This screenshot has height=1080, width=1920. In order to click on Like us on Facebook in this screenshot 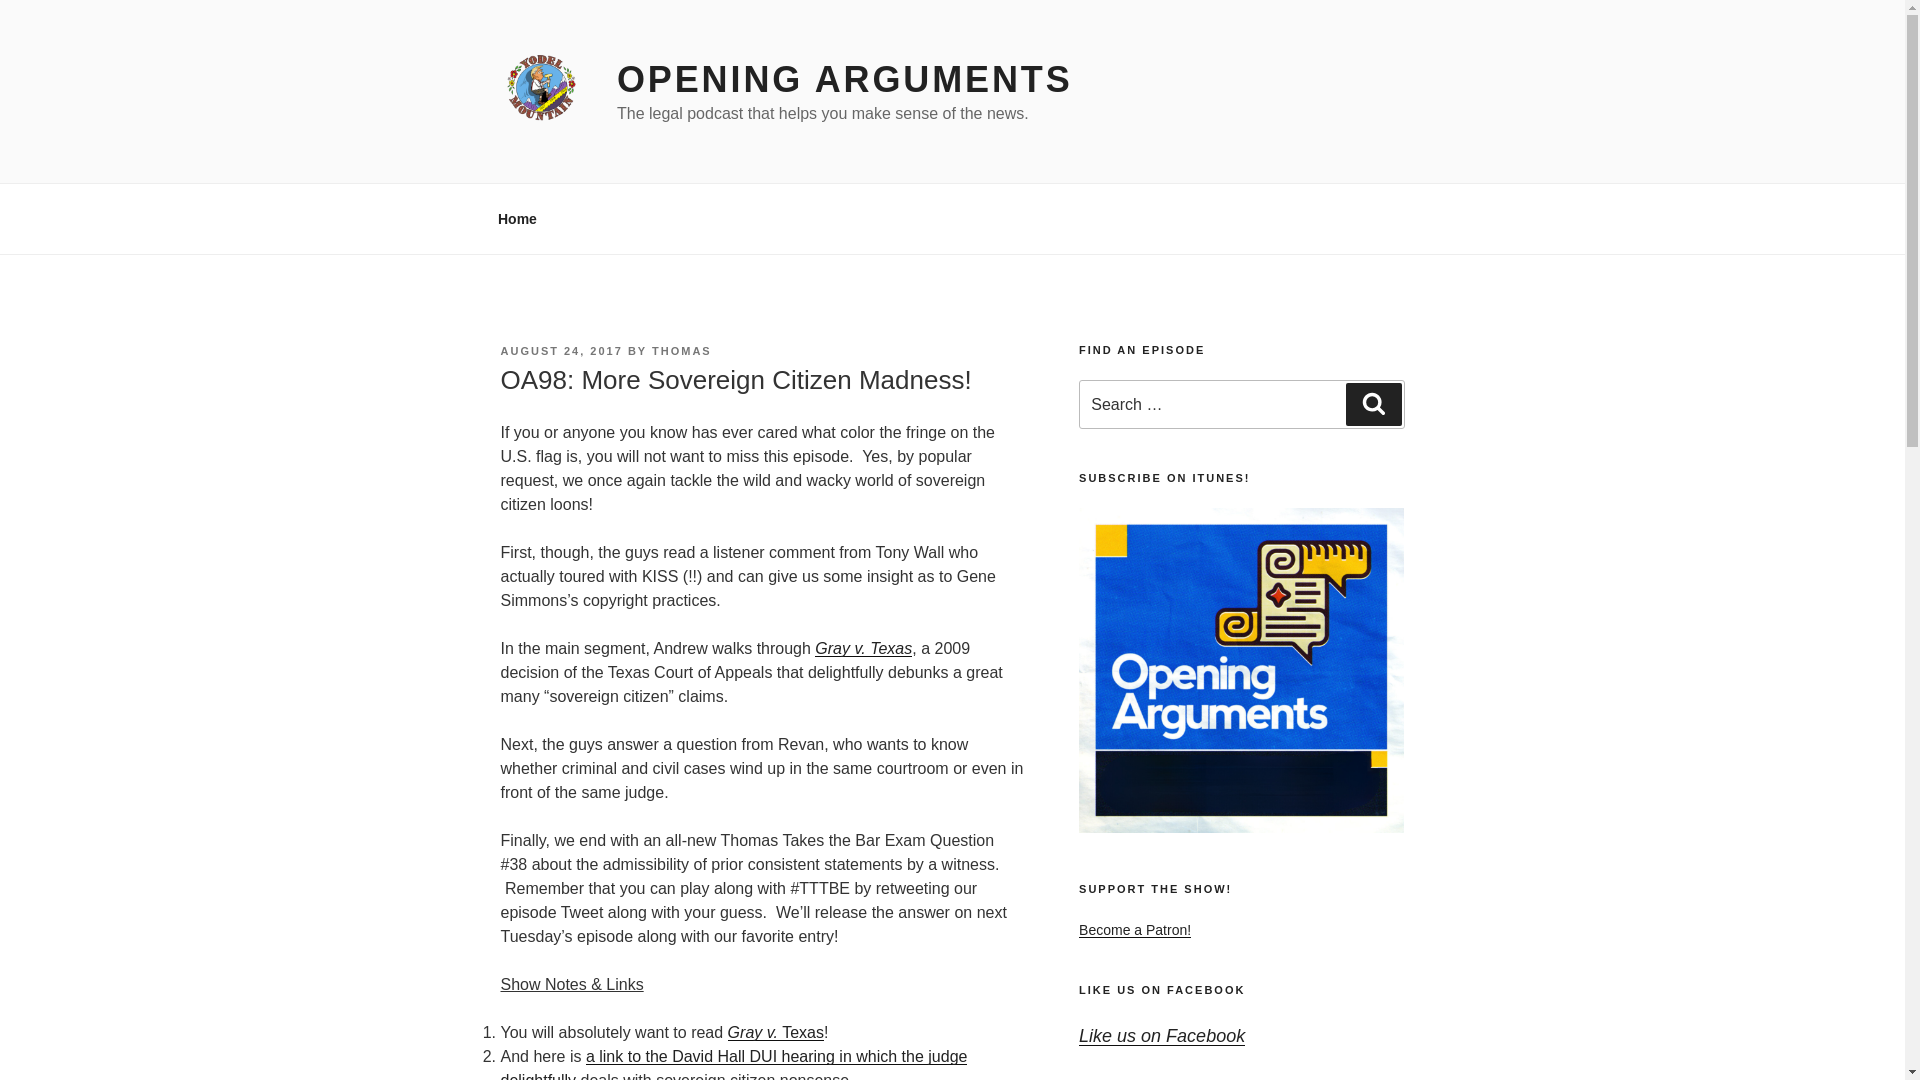, I will do `click(1162, 1036)`.